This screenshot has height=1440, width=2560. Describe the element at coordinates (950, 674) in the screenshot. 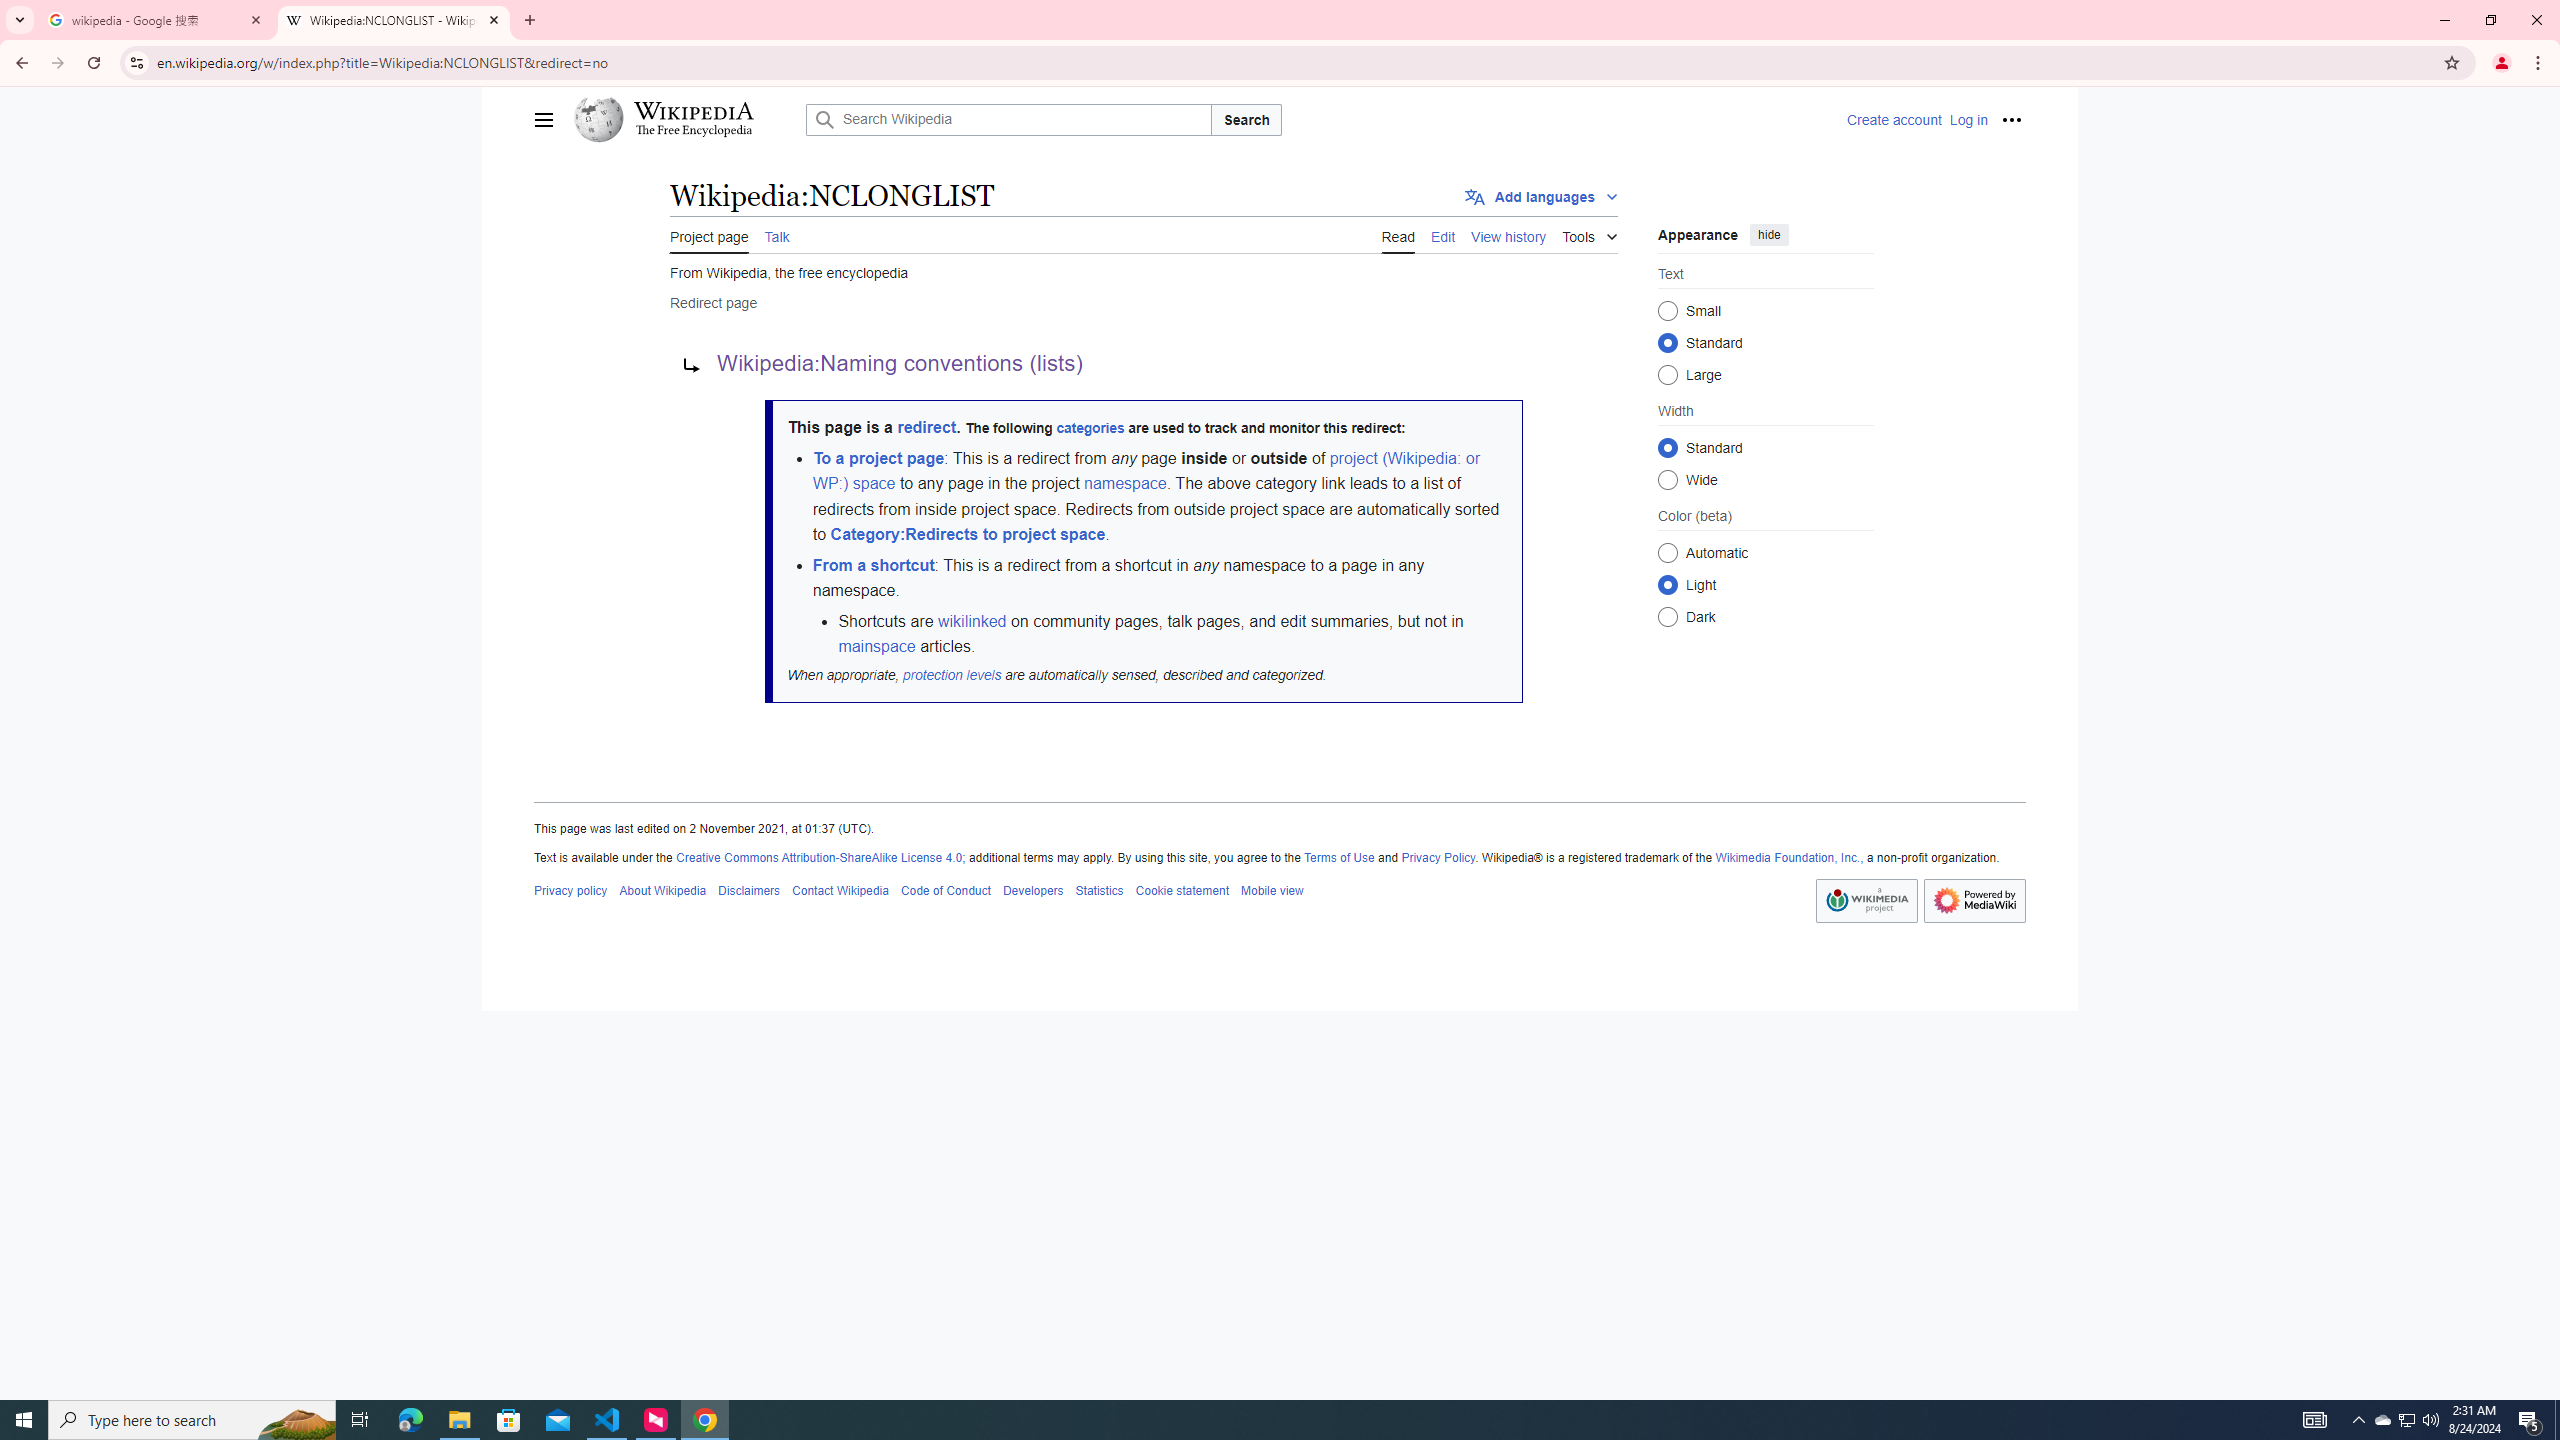

I see `protection levels` at that location.